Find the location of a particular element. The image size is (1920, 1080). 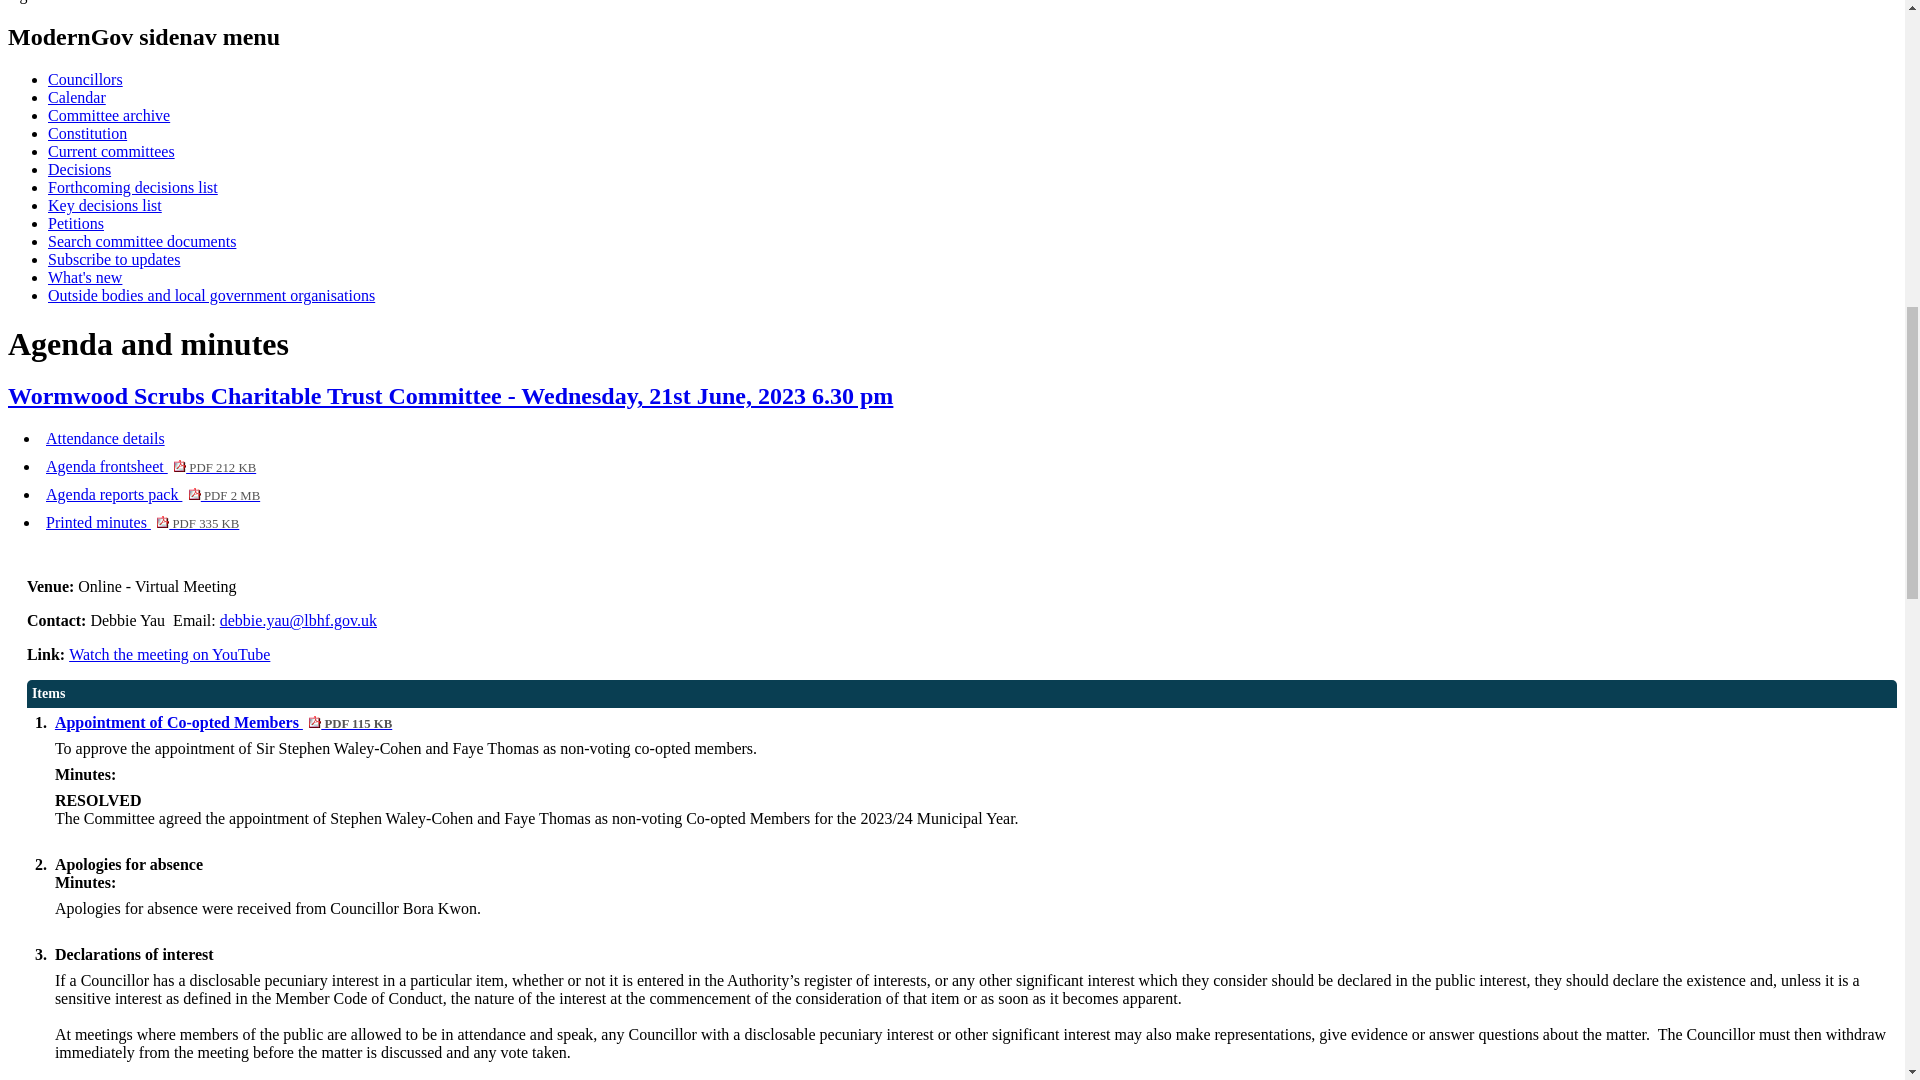

Councillors is located at coordinates (85, 79).